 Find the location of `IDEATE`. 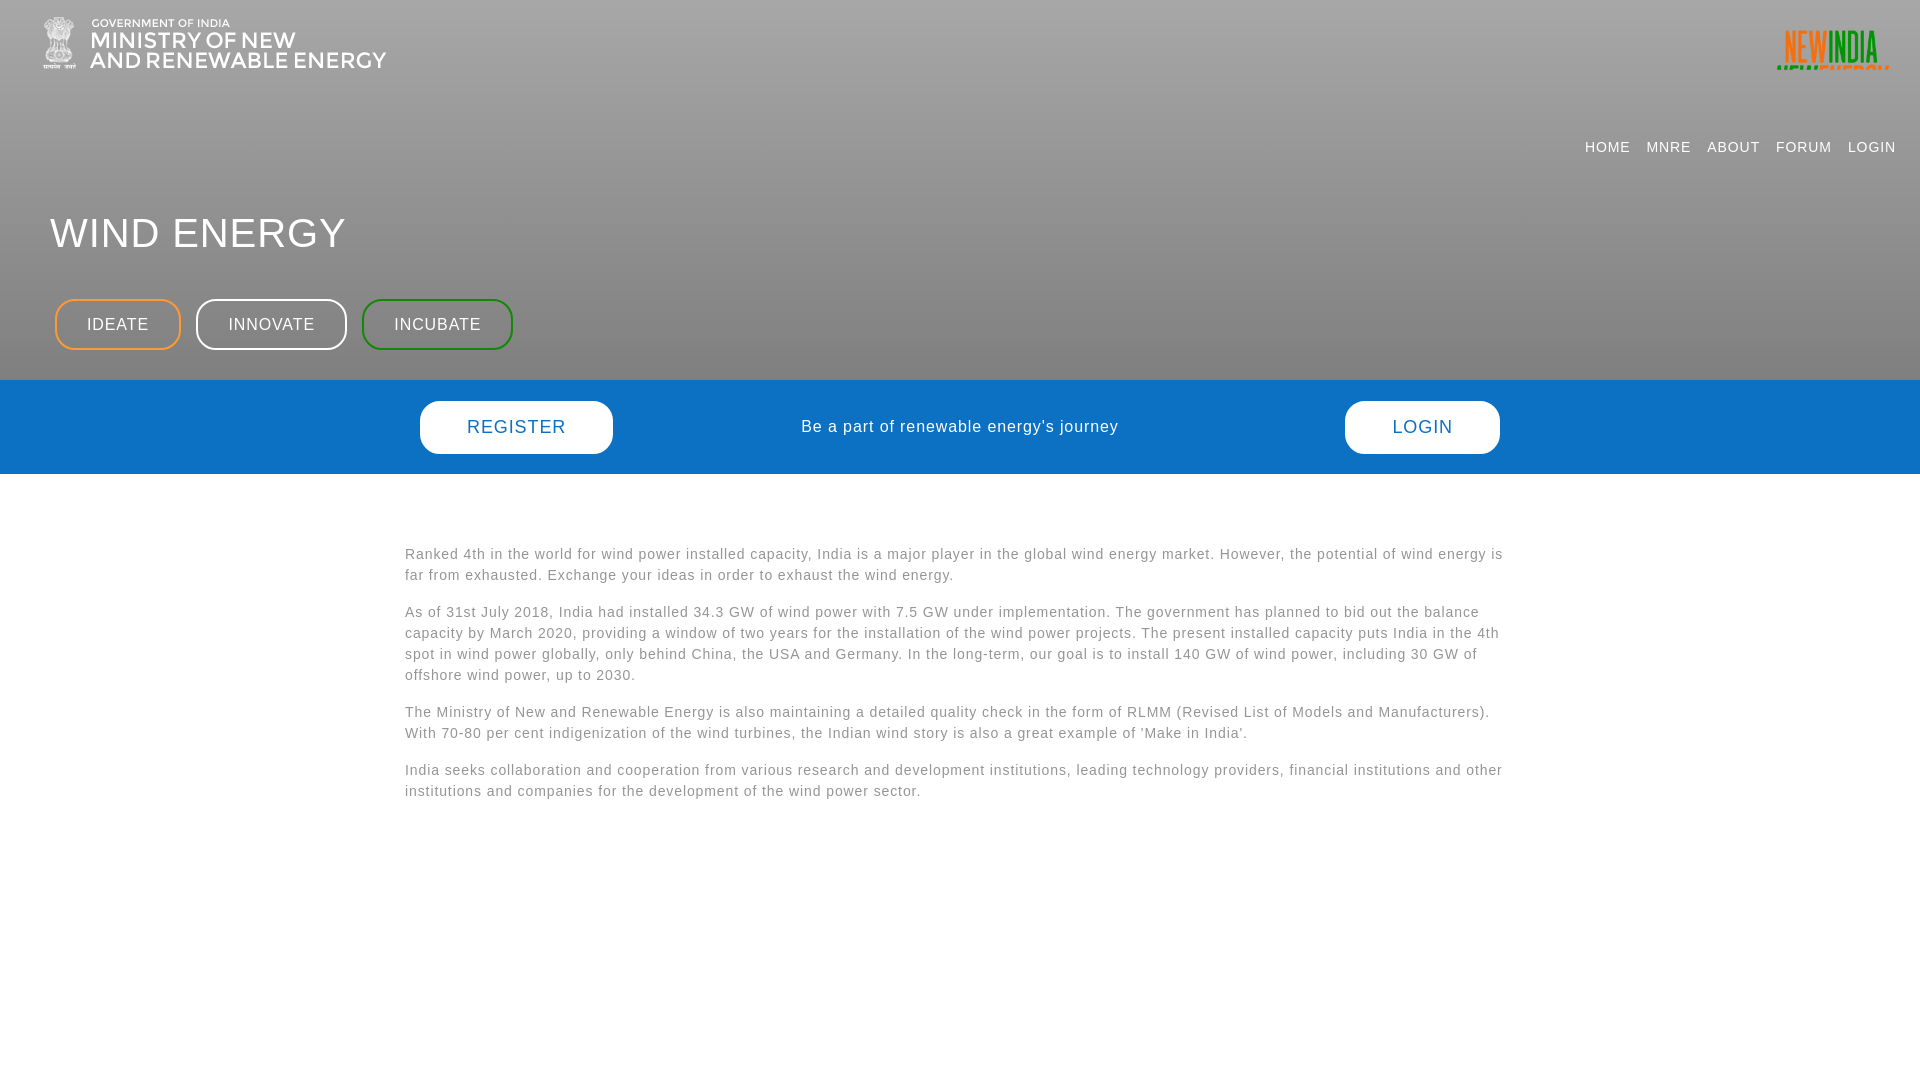

IDEATE is located at coordinates (118, 324).